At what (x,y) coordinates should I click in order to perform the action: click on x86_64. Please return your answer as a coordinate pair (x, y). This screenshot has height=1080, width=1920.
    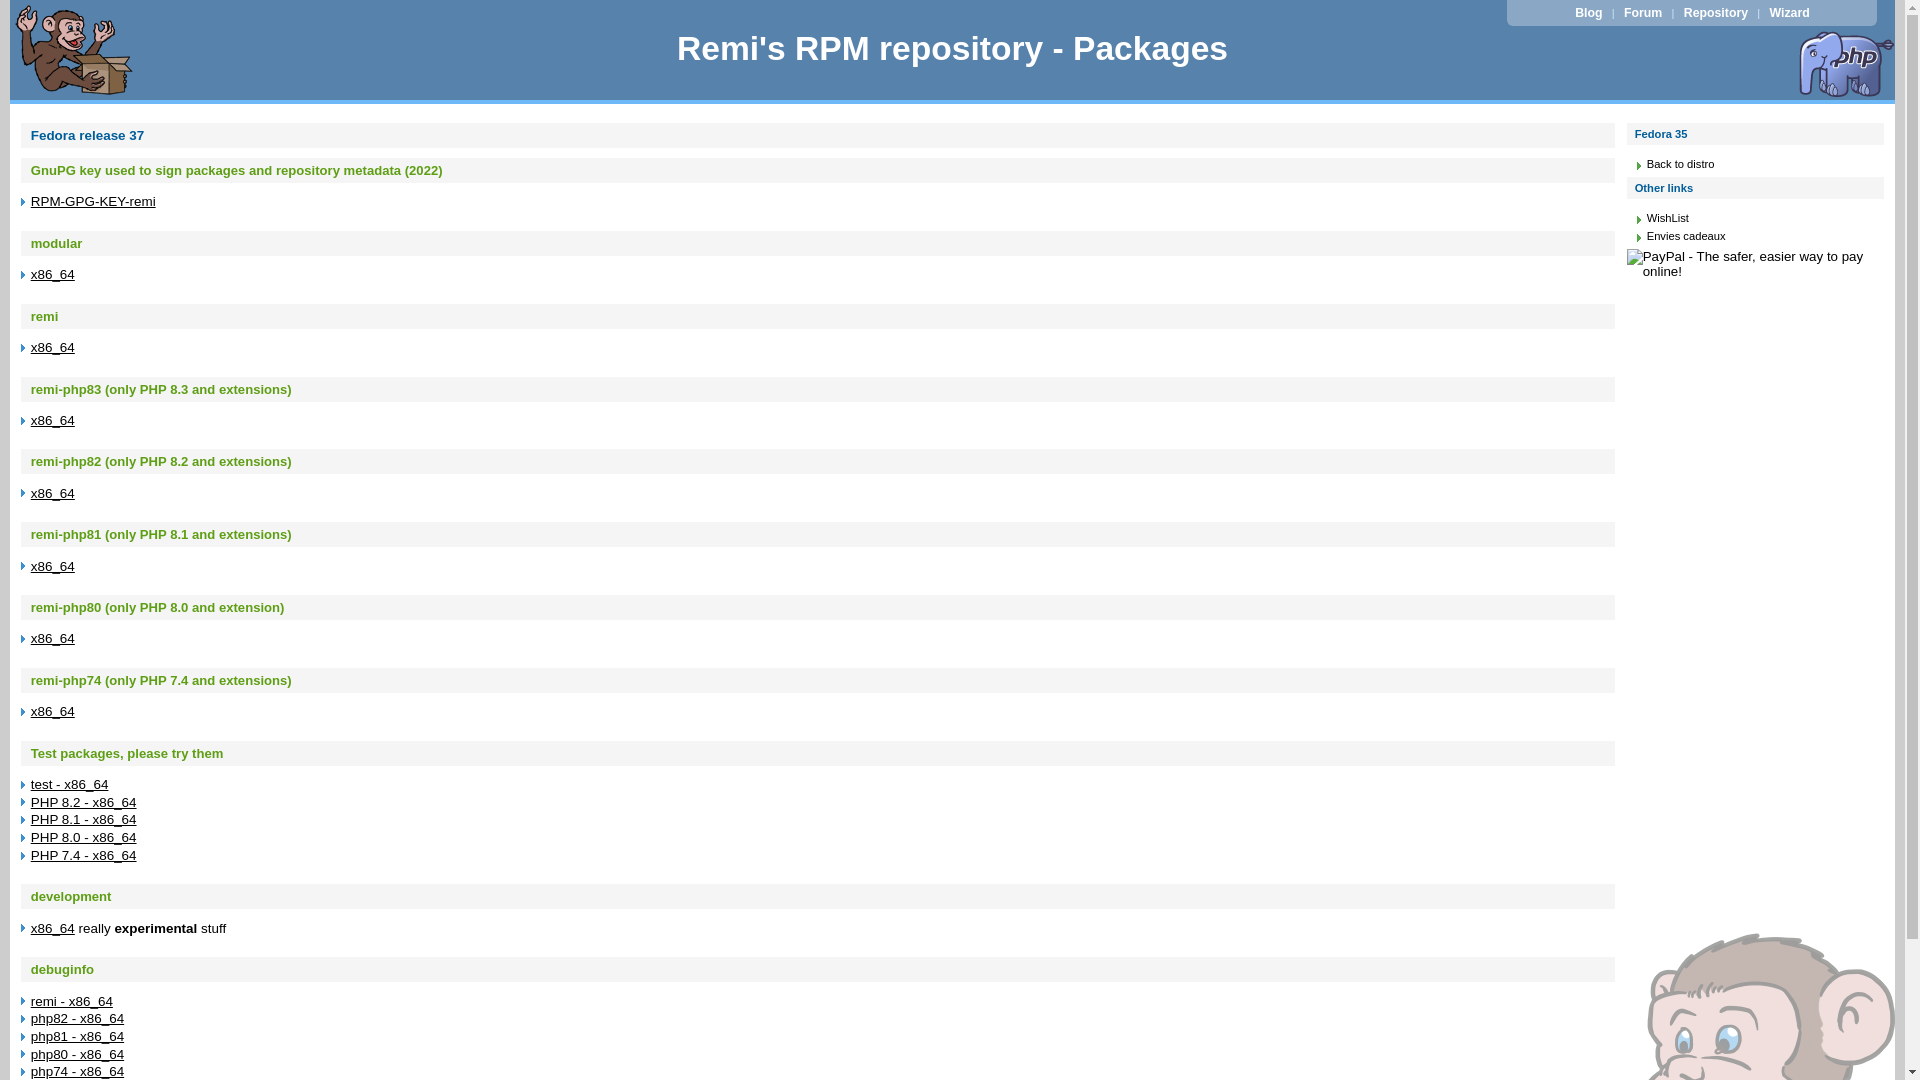
    Looking at the image, I should click on (53, 712).